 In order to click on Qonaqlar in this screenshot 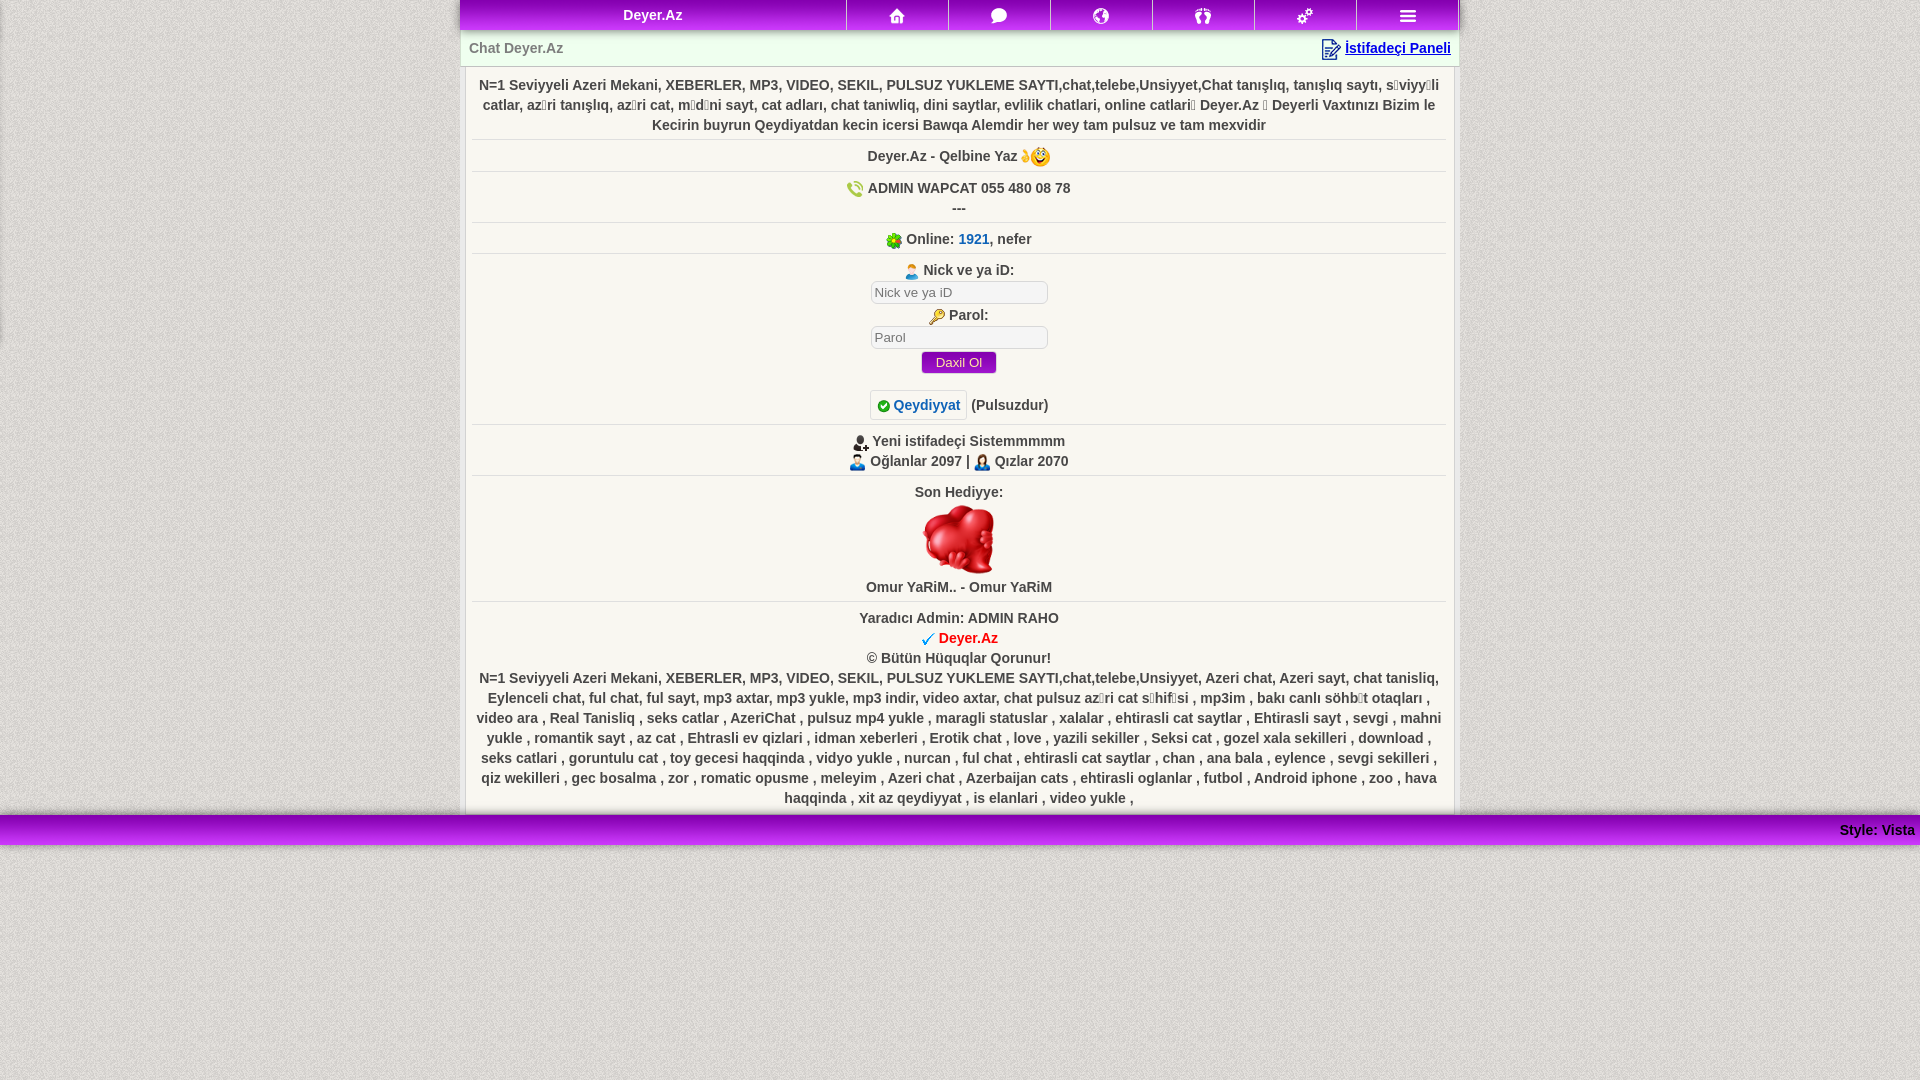, I will do `click(1204, 15)`.